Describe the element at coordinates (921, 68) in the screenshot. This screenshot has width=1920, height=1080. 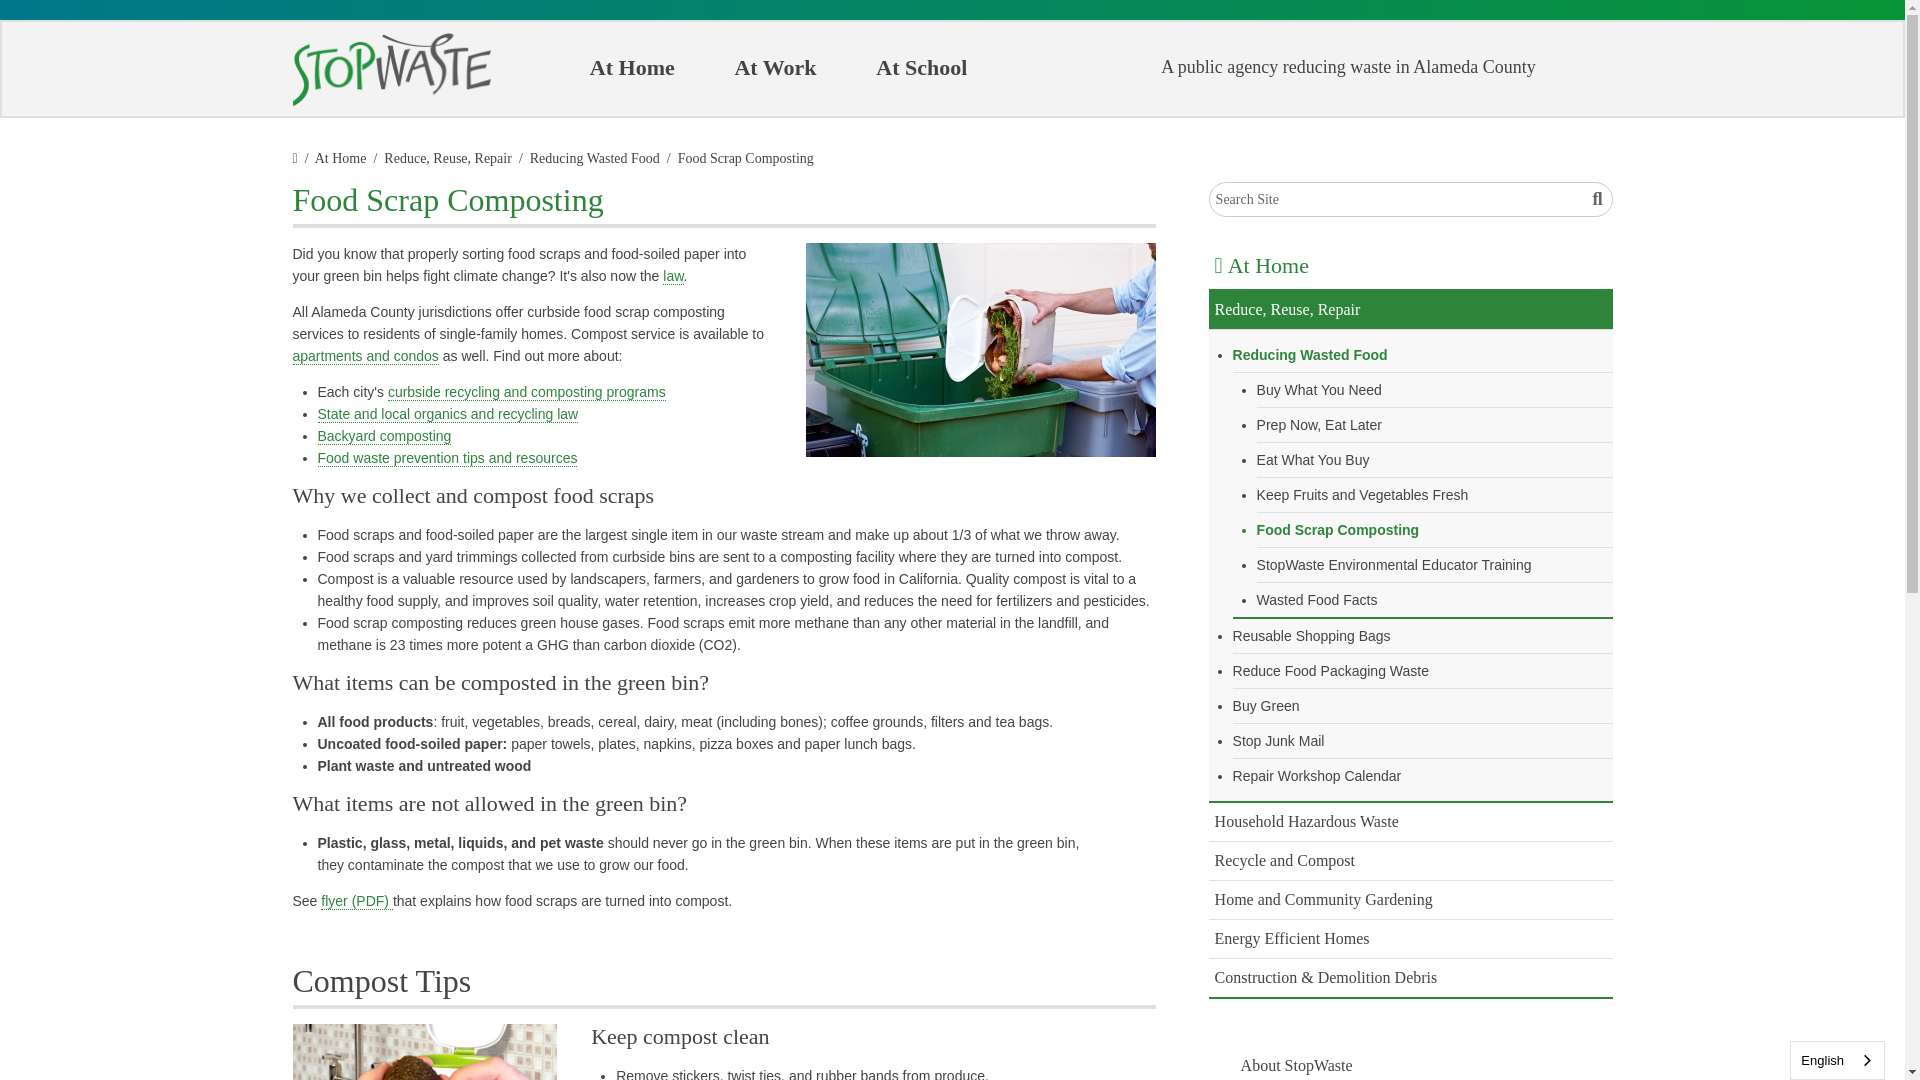
I see `At School` at that location.